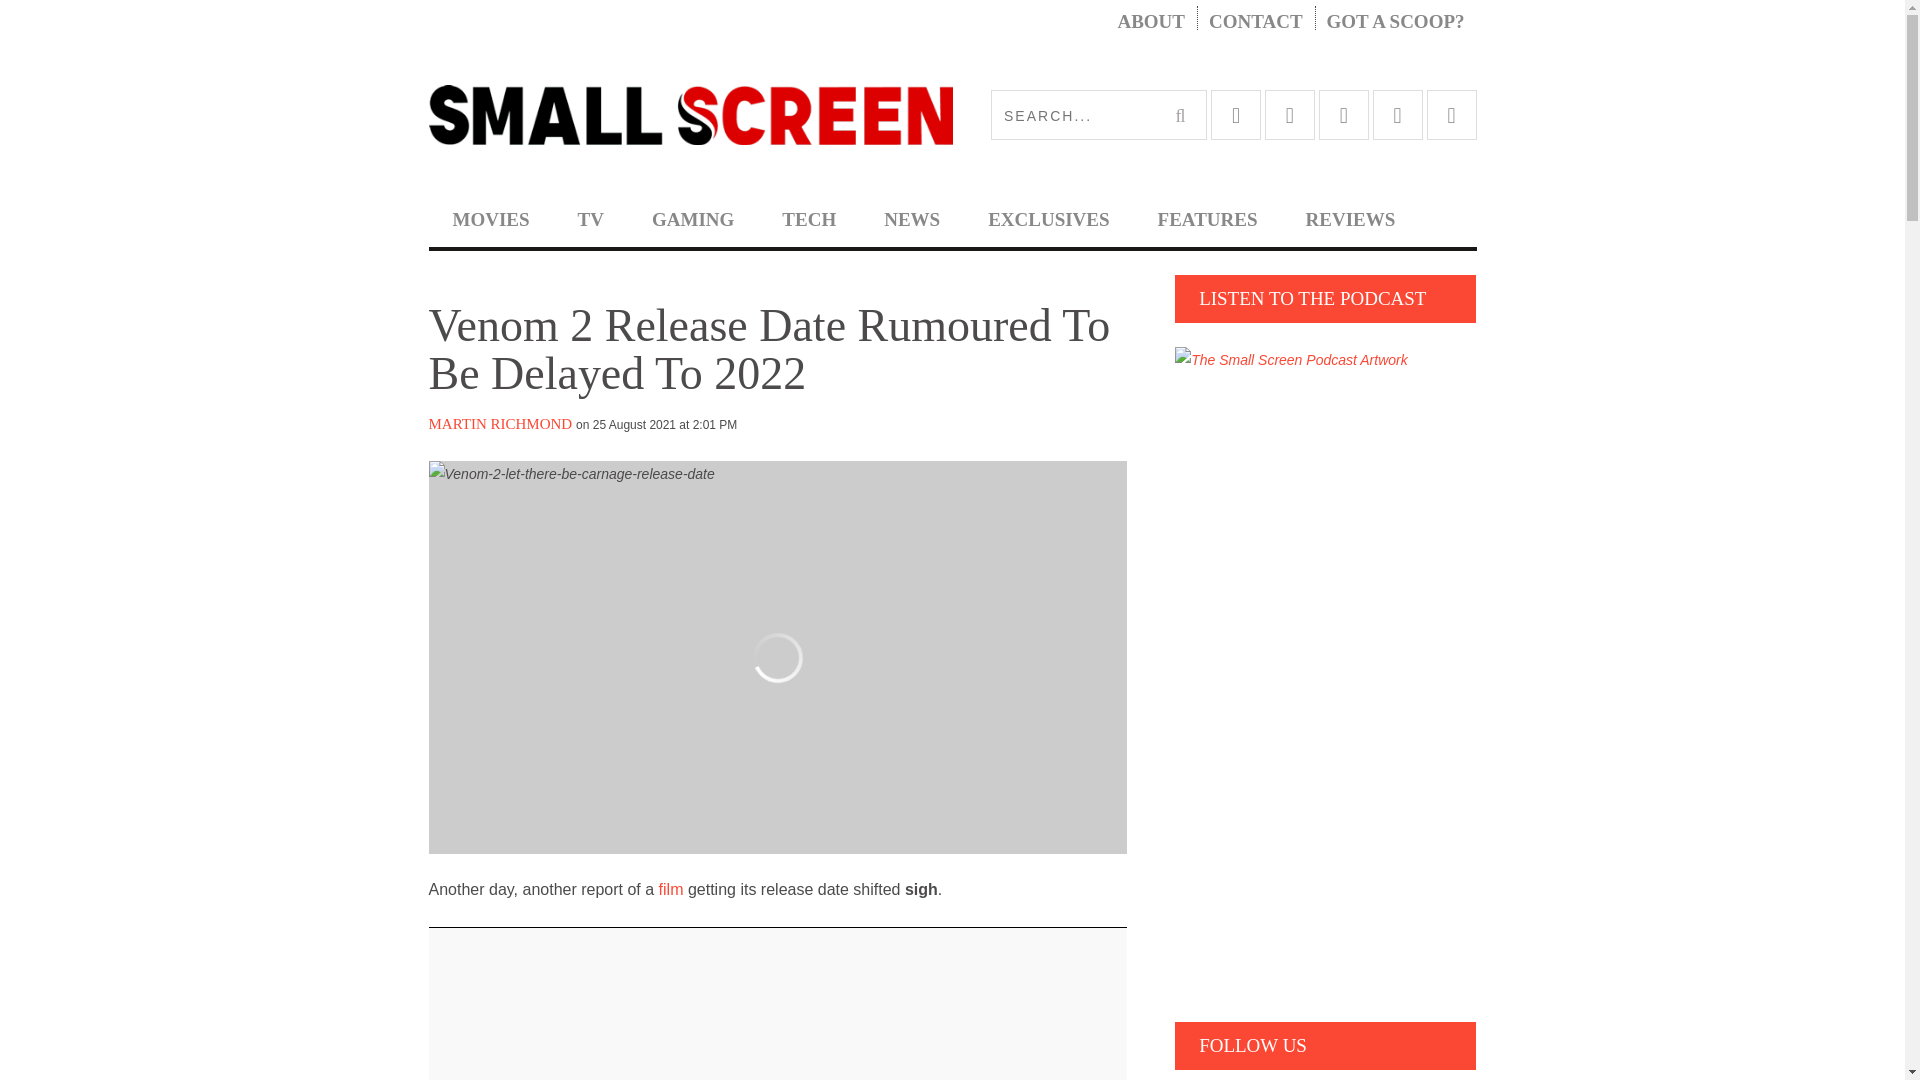 This screenshot has height=1080, width=1920. I want to click on GOT A SCOOP?, so click(1396, 22).